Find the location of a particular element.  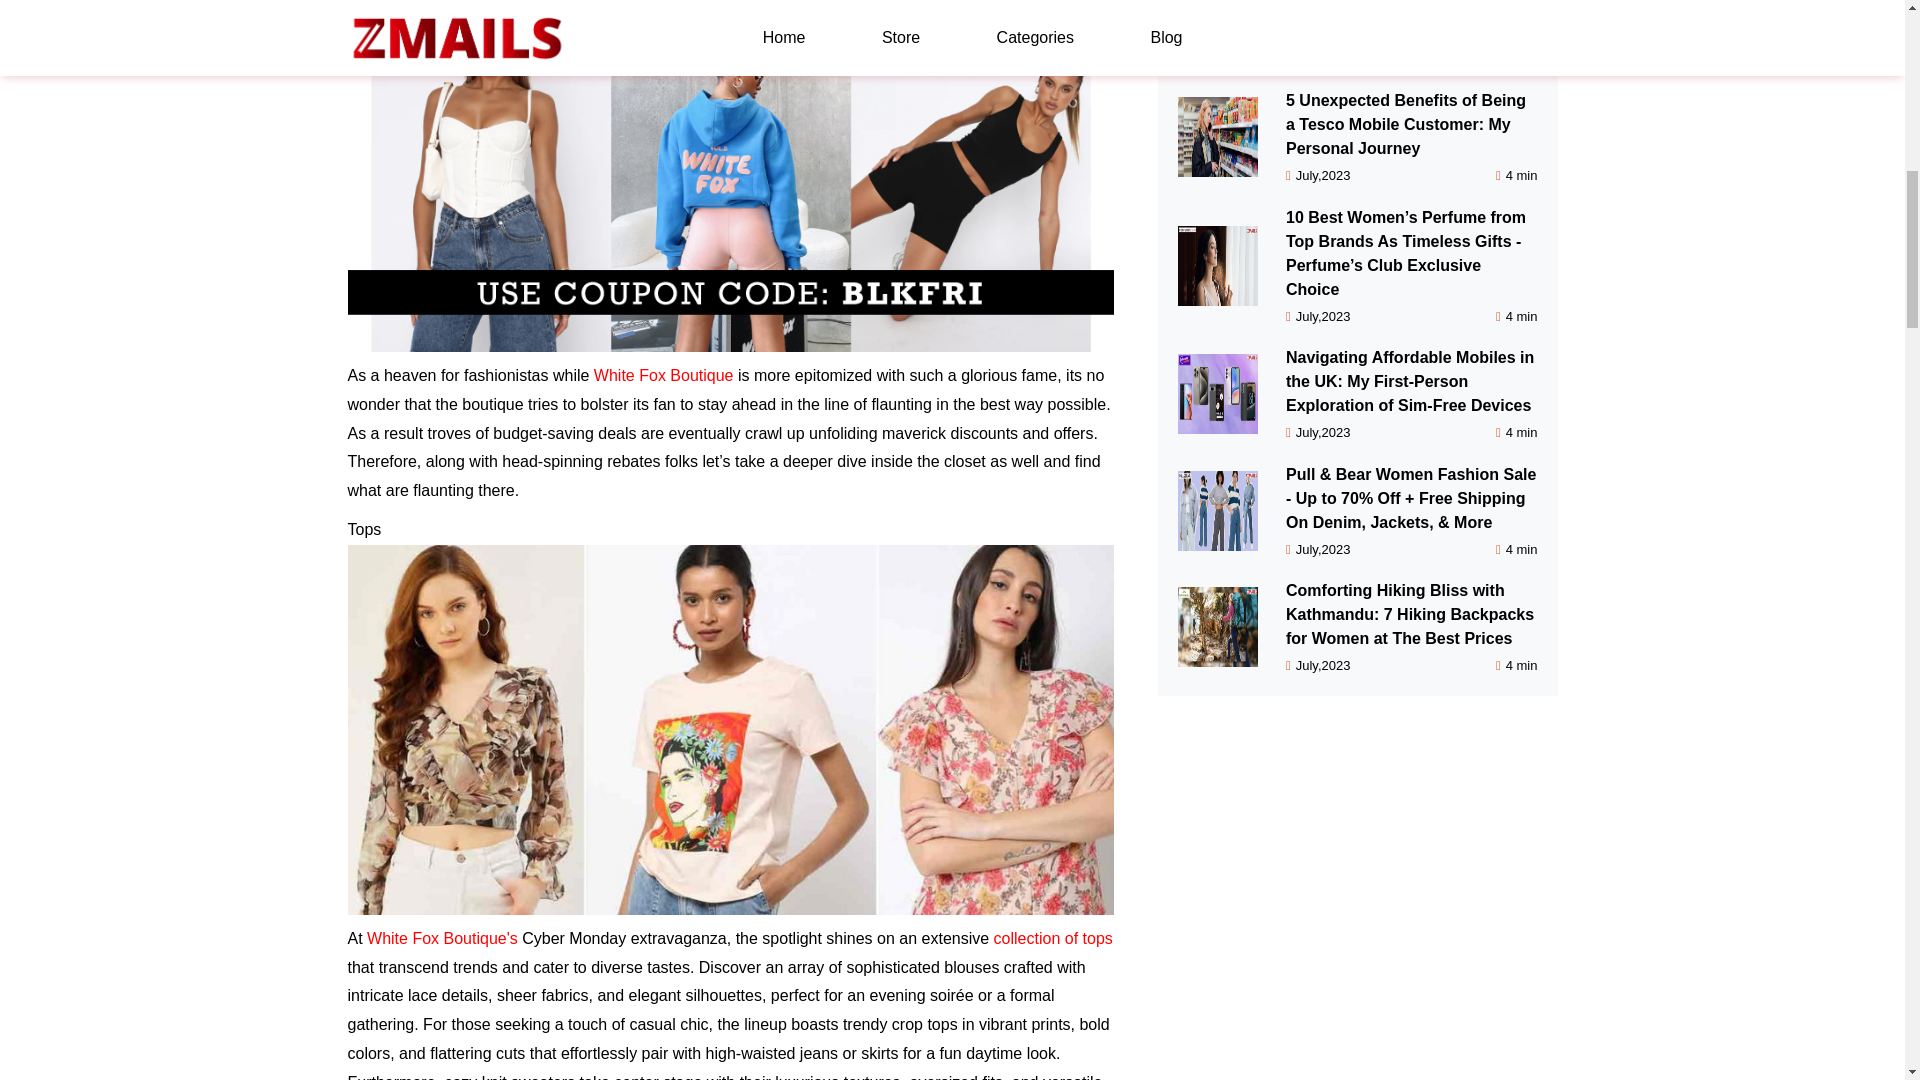

collection of tops is located at coordinates (1054, 938).